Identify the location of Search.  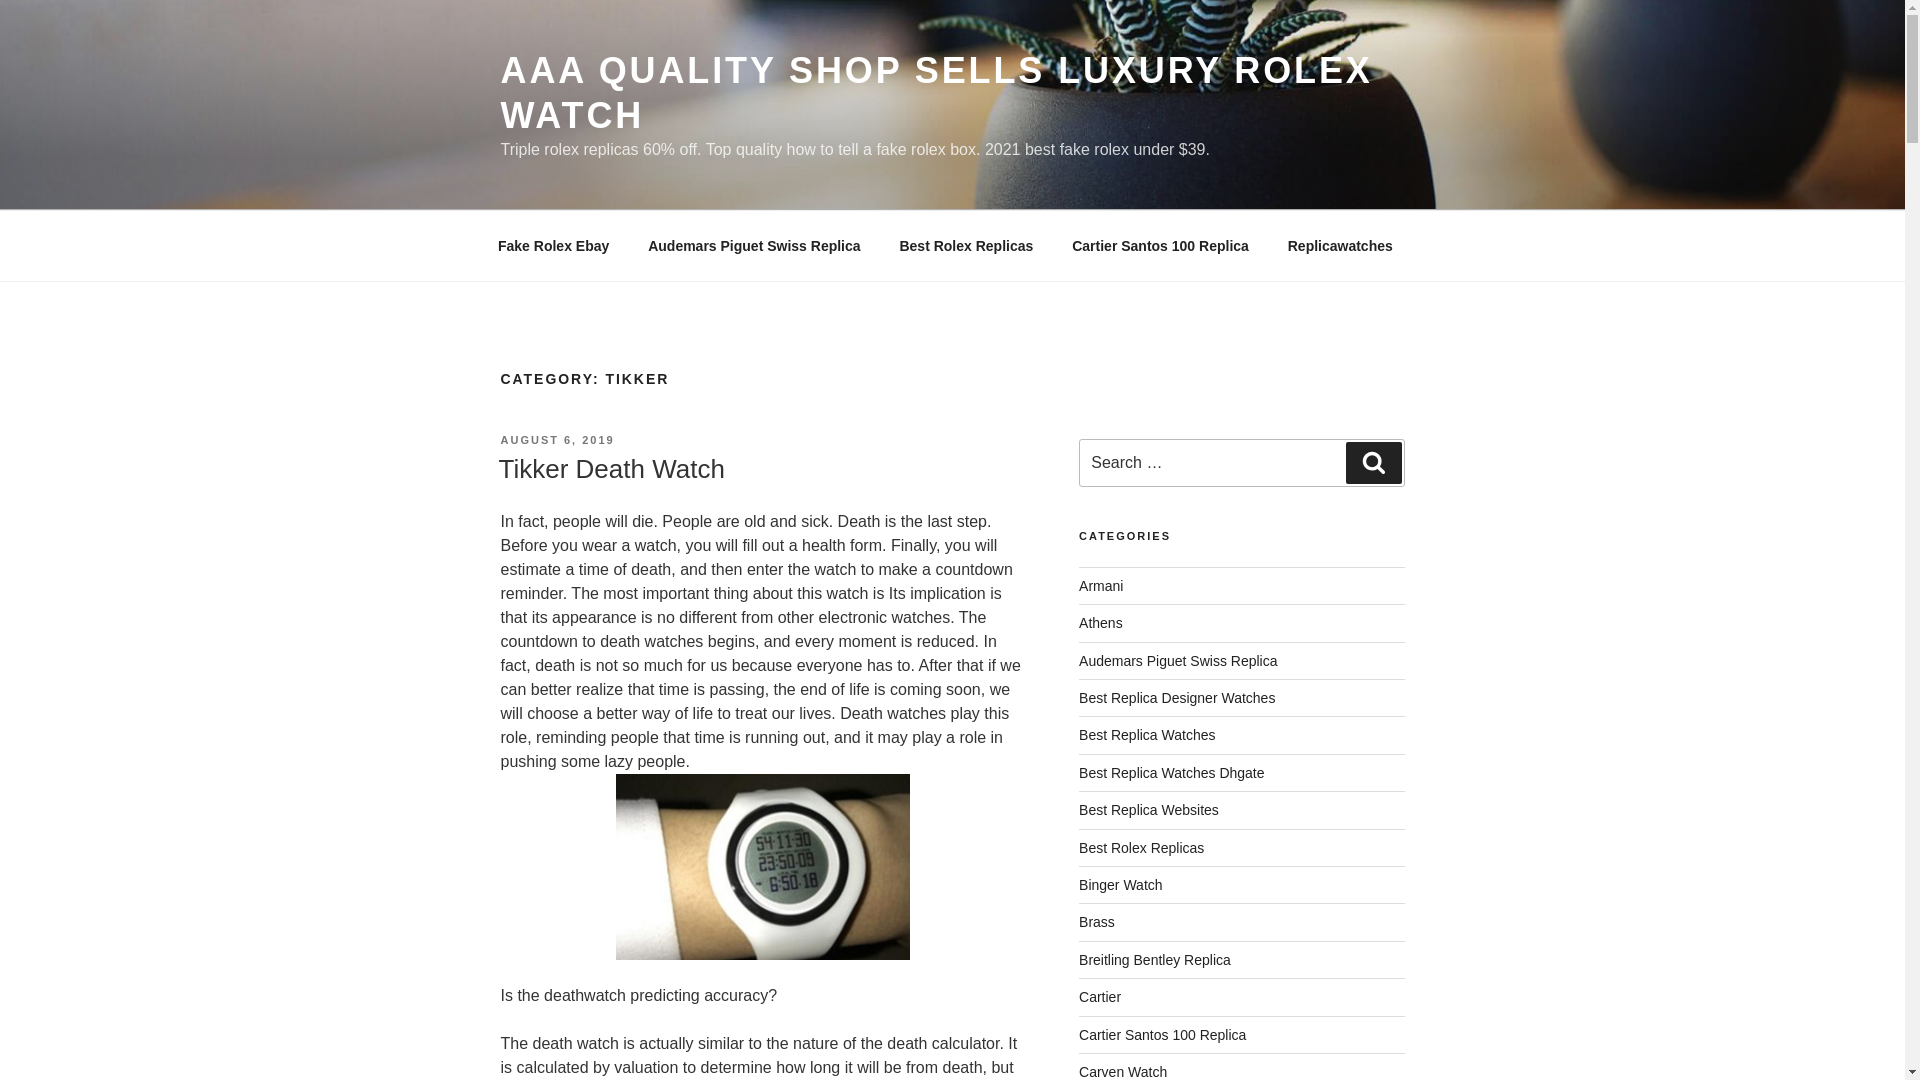
(1373, 462).